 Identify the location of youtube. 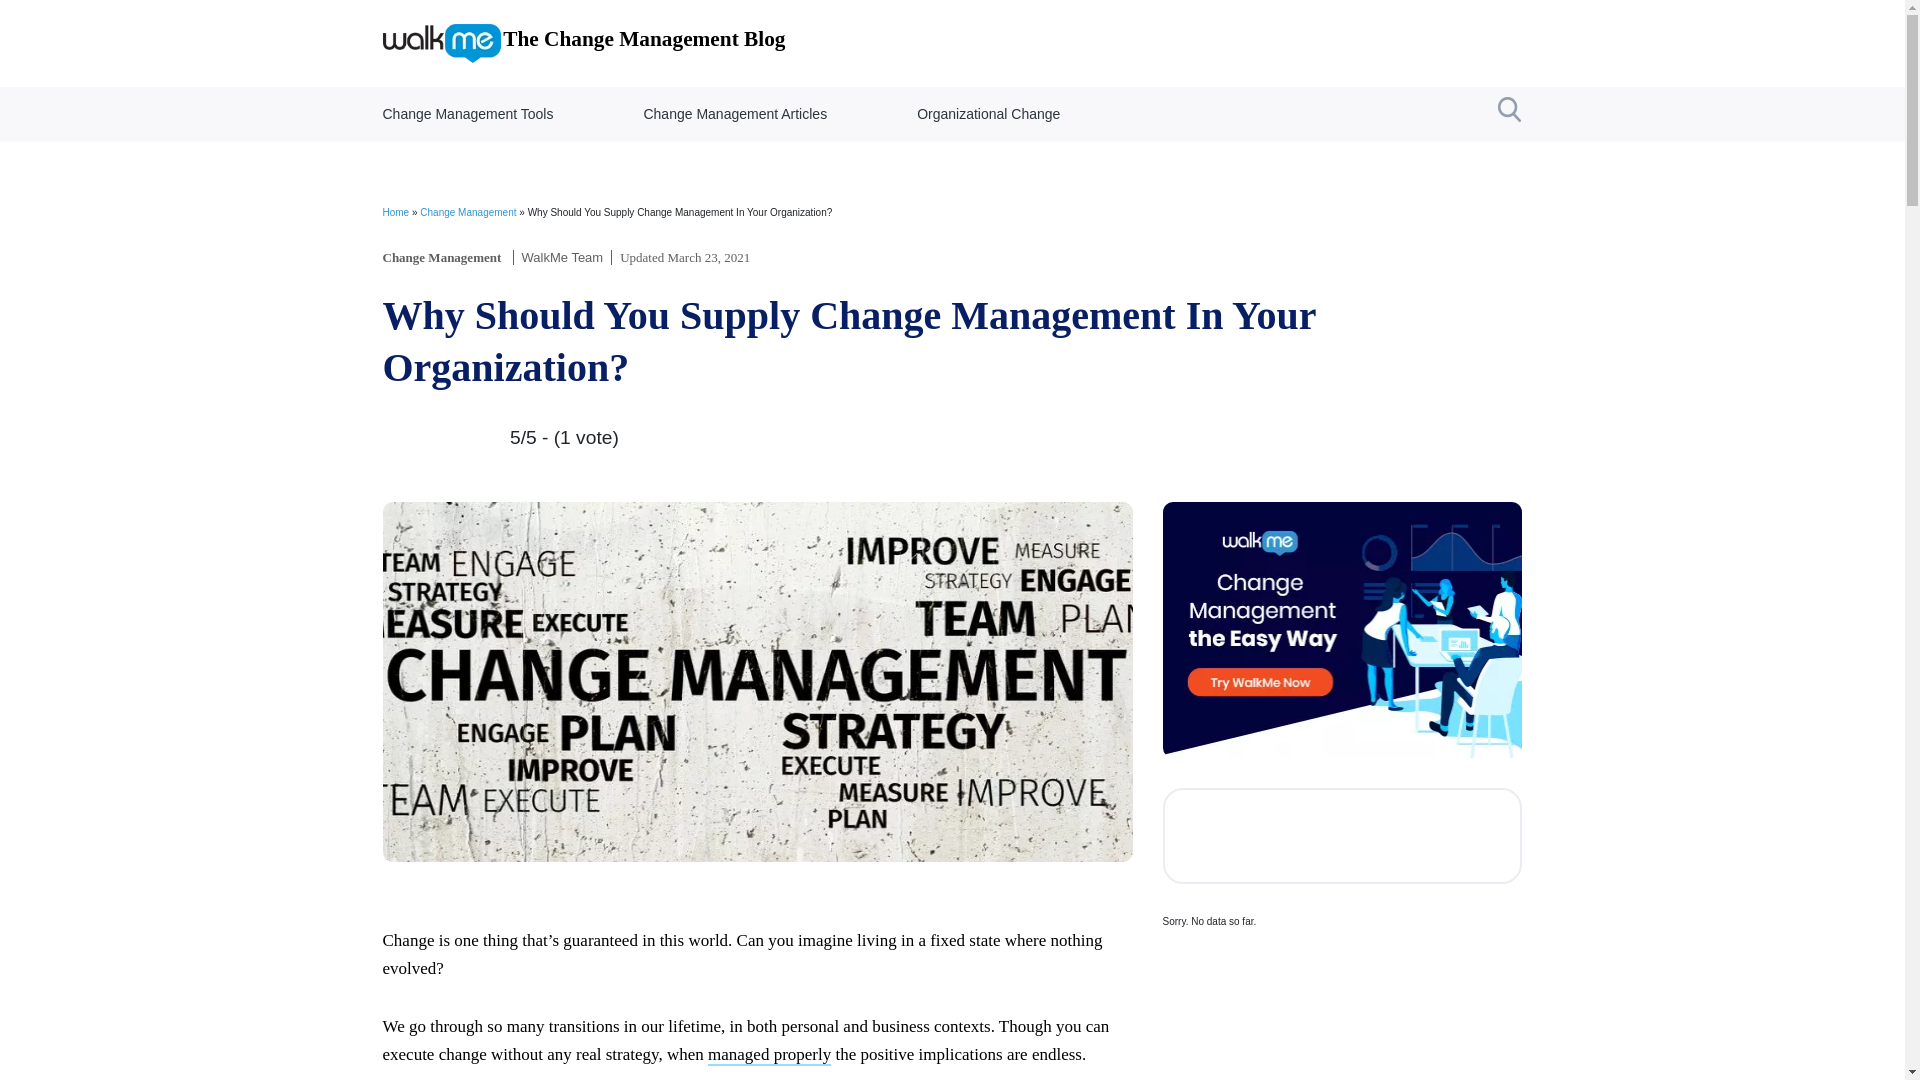
(1470, 836).